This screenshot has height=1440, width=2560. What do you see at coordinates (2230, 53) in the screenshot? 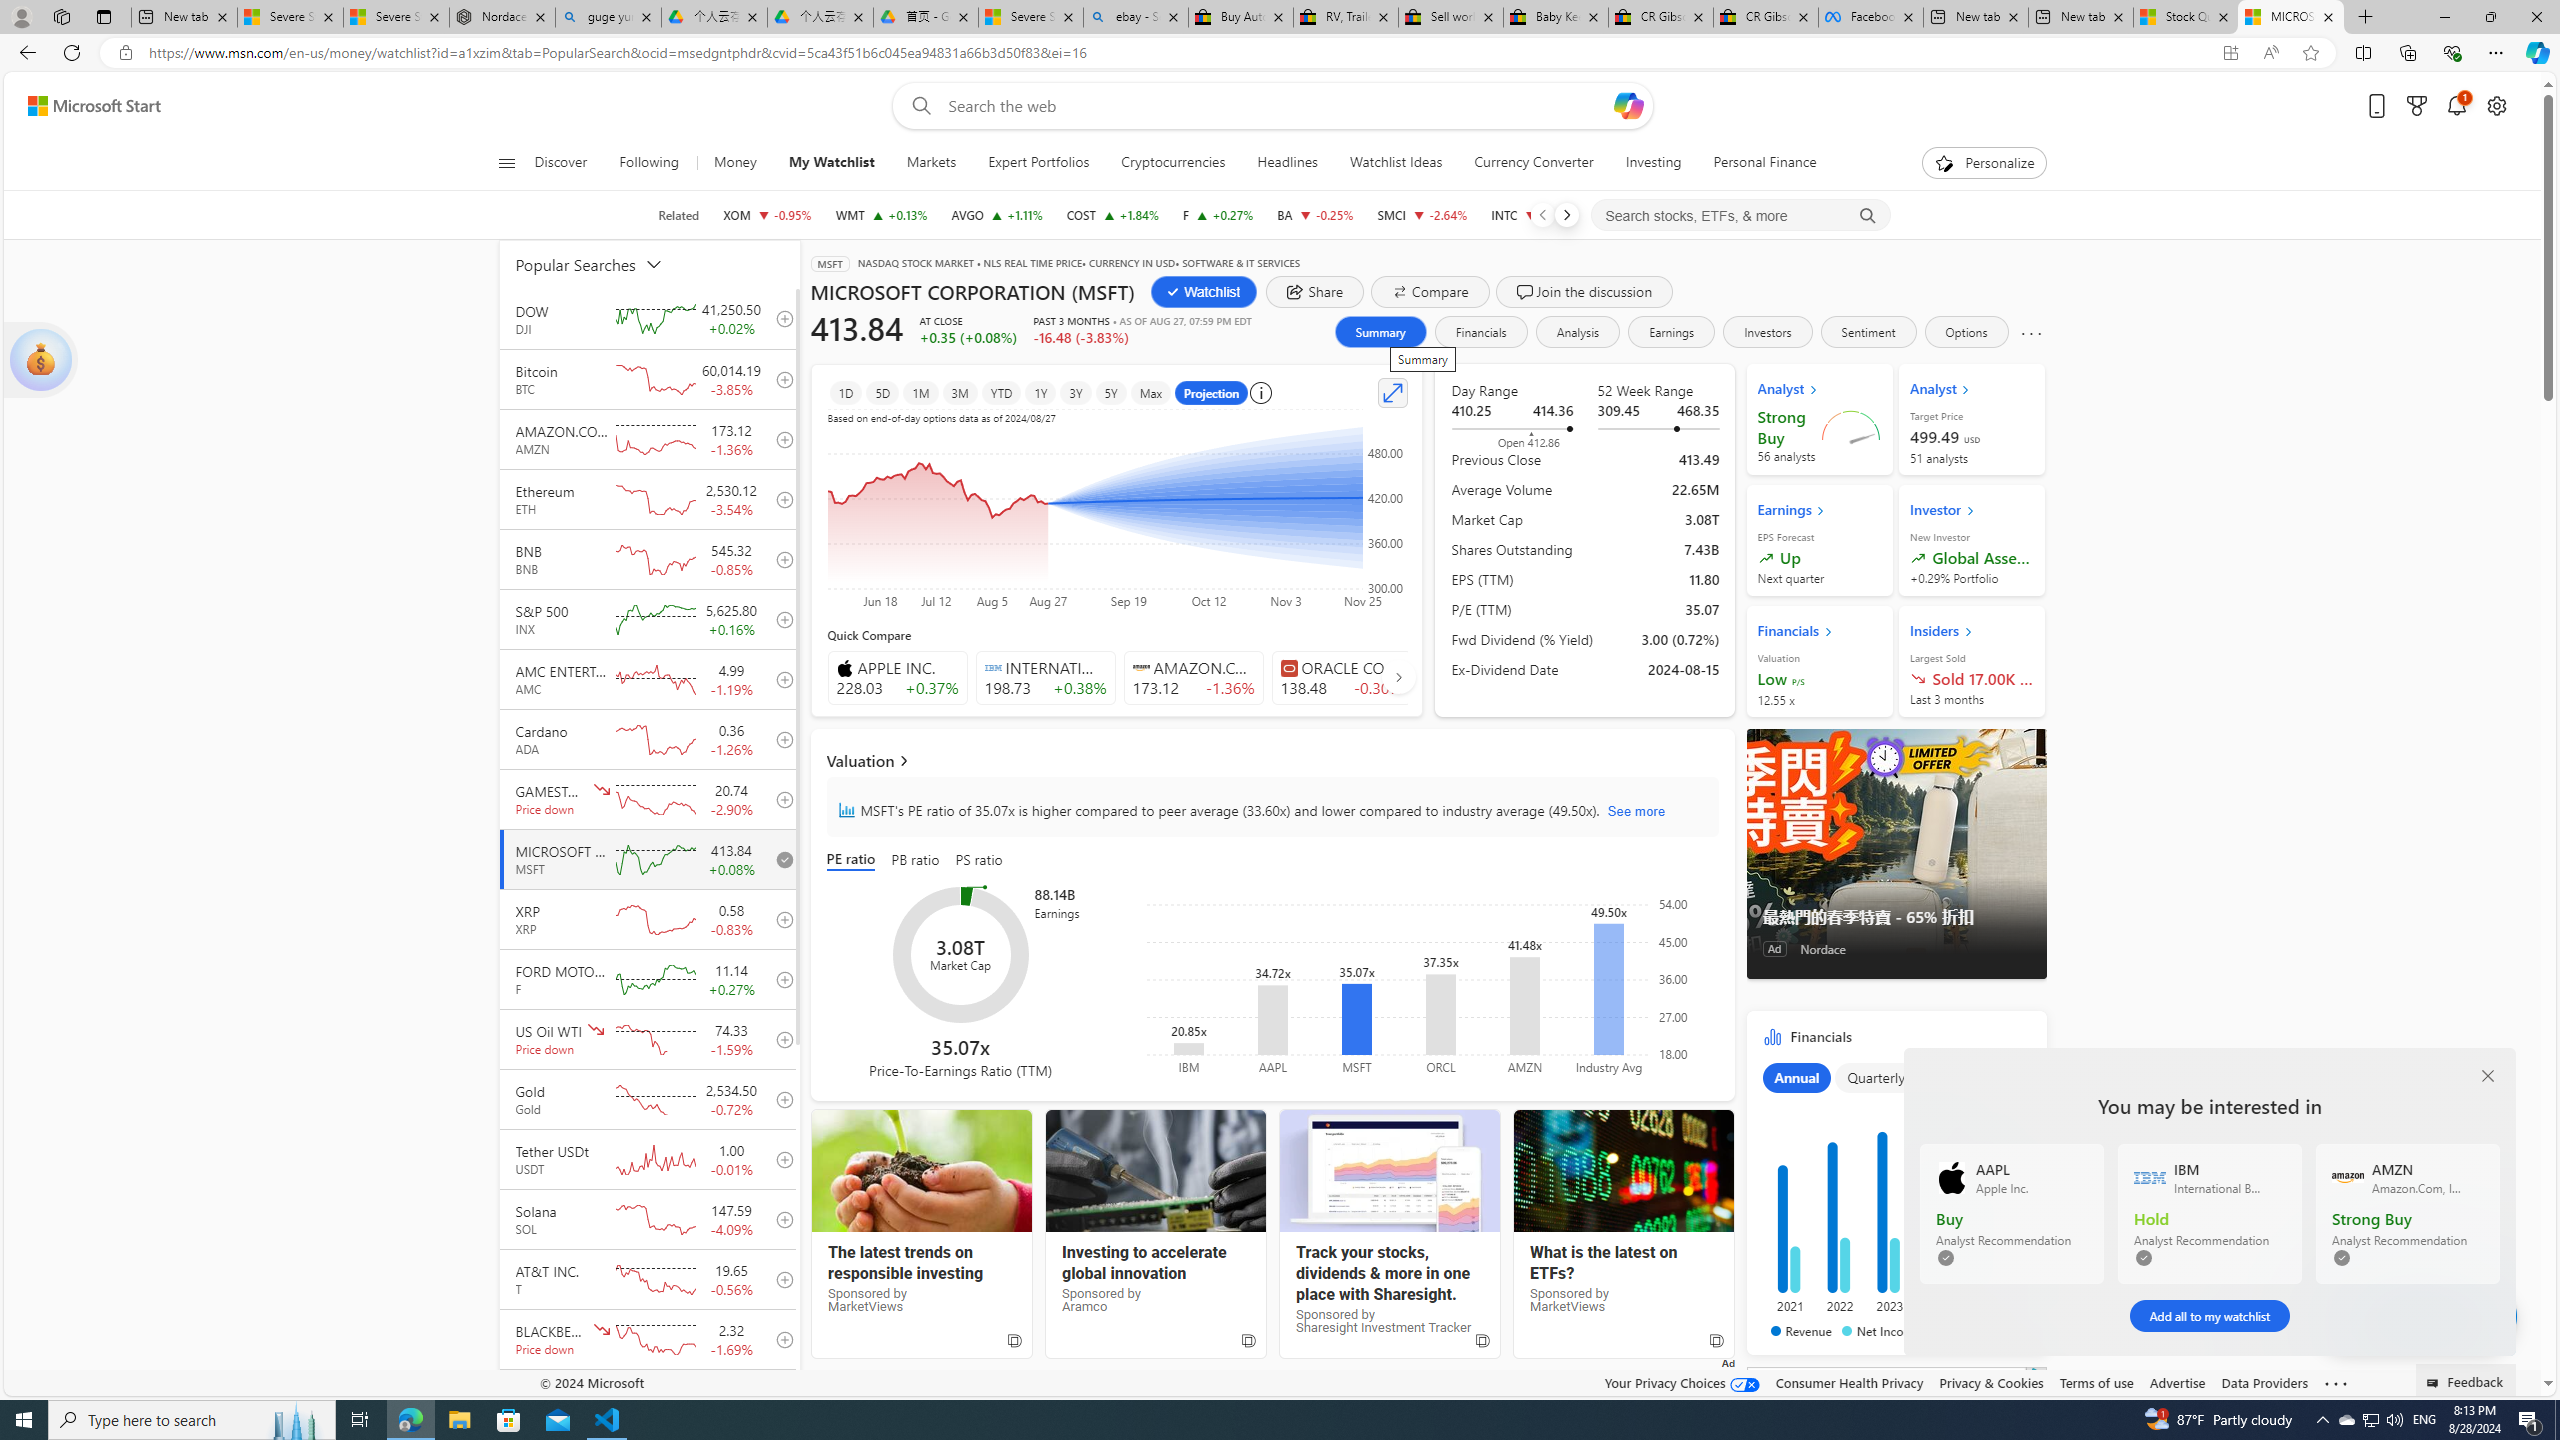
I see `App available. Install Start Money` at bounding box center [2230, 53].